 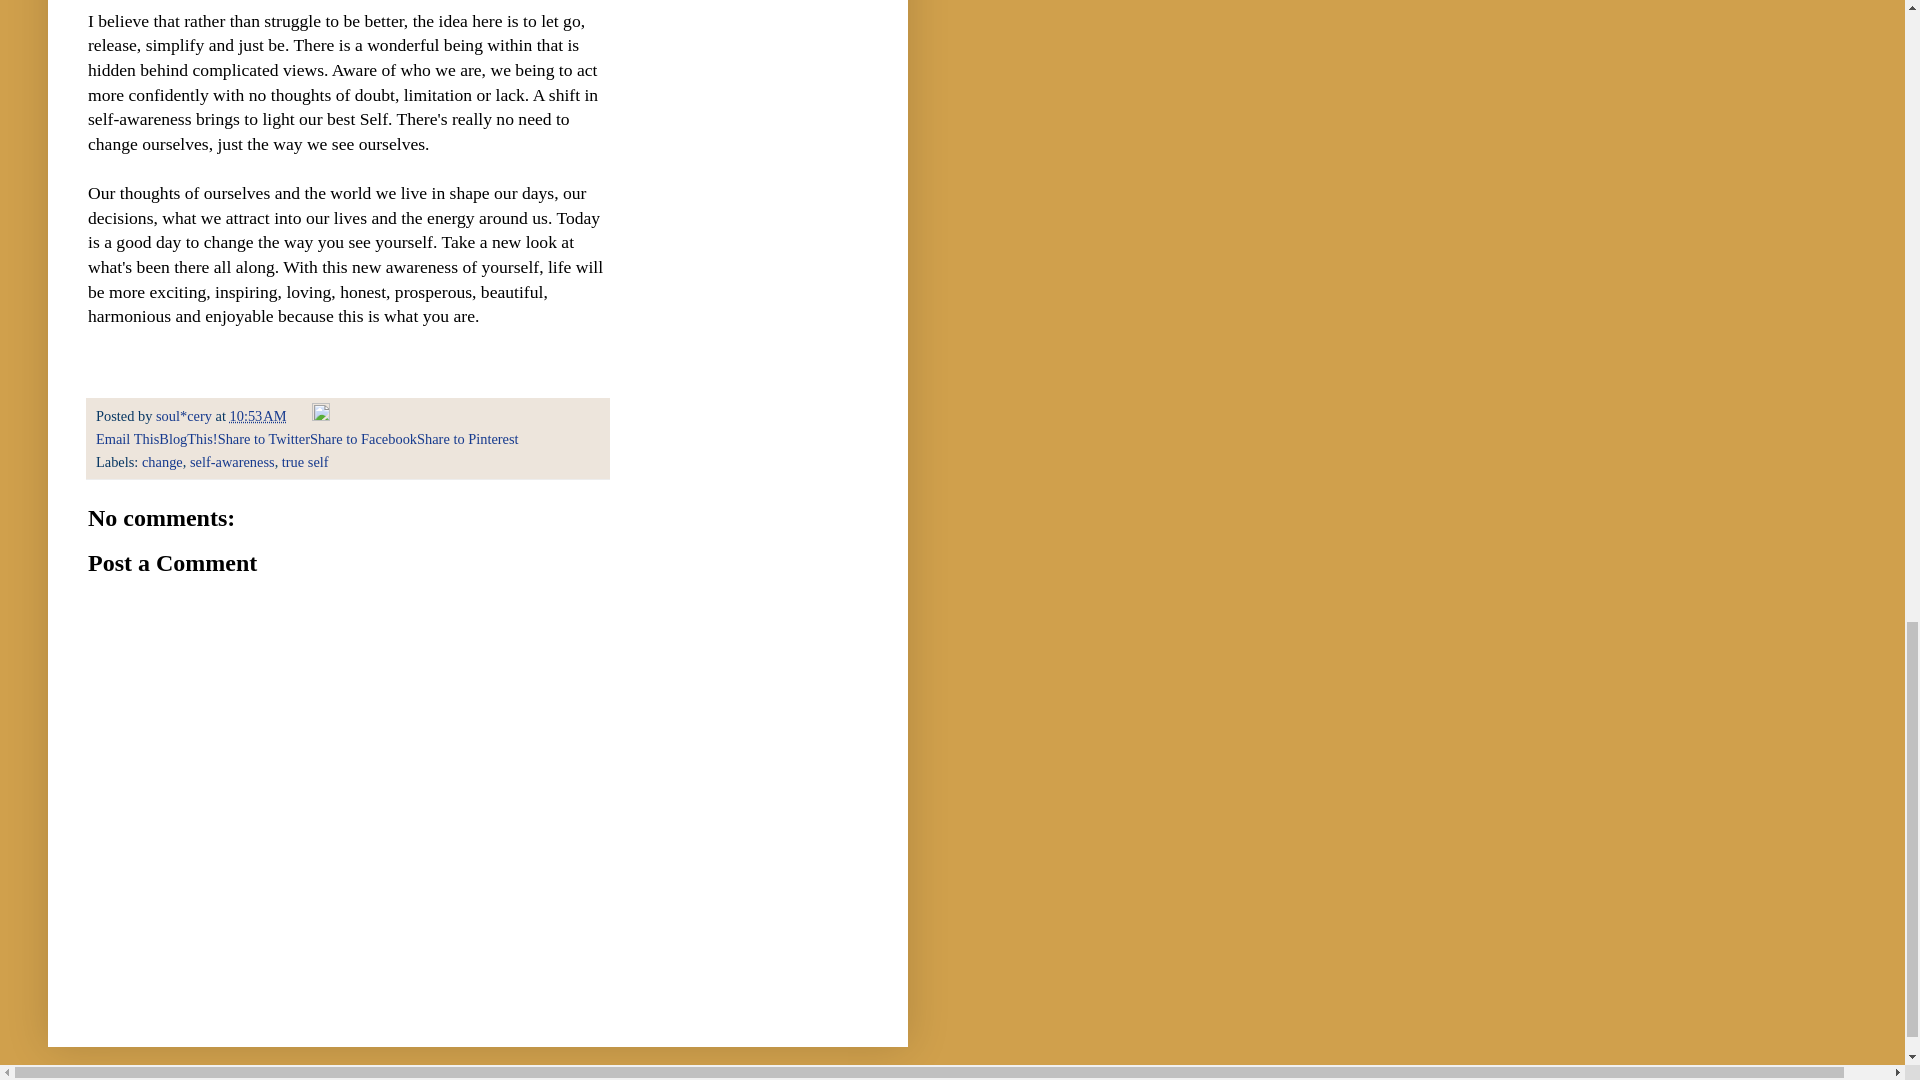 I want to click on Share to Pinterest, so click(x=467, y=438).